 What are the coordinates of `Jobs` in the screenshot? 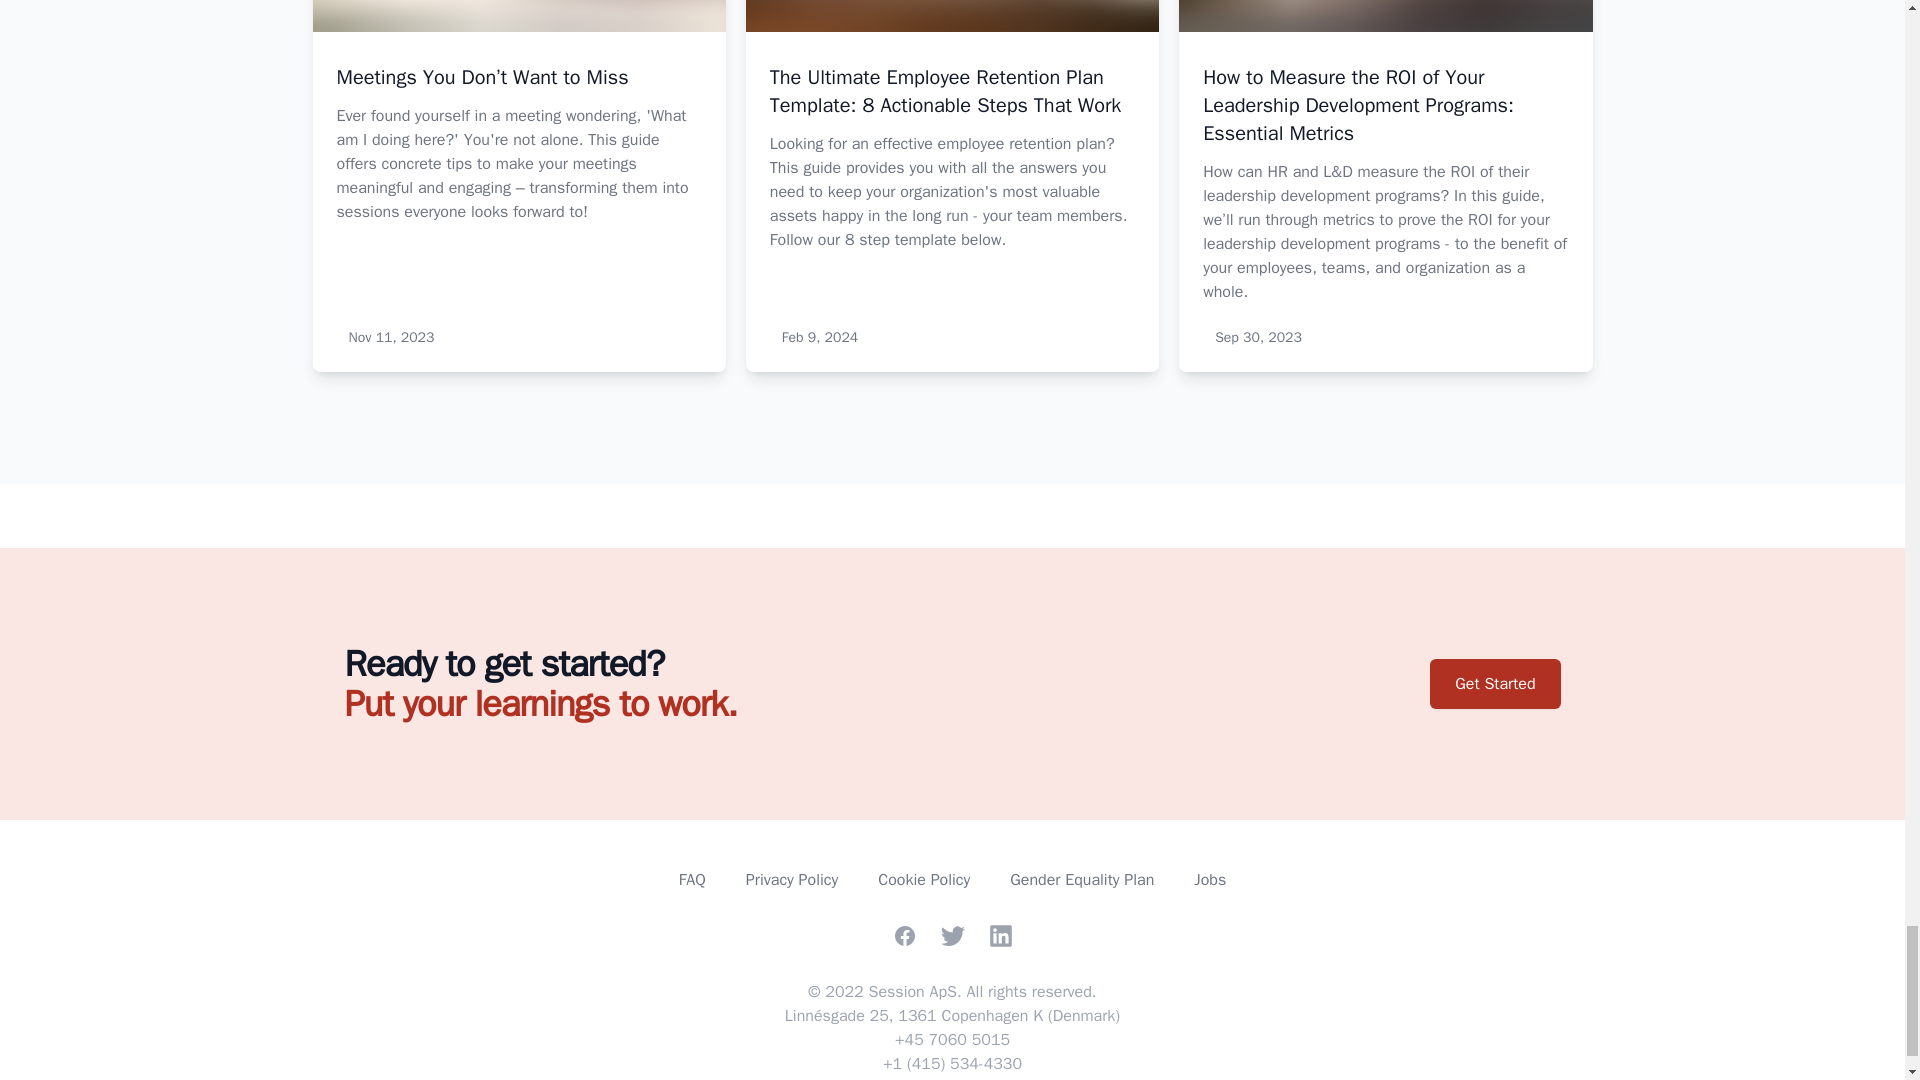 It's located at (1210, 880).